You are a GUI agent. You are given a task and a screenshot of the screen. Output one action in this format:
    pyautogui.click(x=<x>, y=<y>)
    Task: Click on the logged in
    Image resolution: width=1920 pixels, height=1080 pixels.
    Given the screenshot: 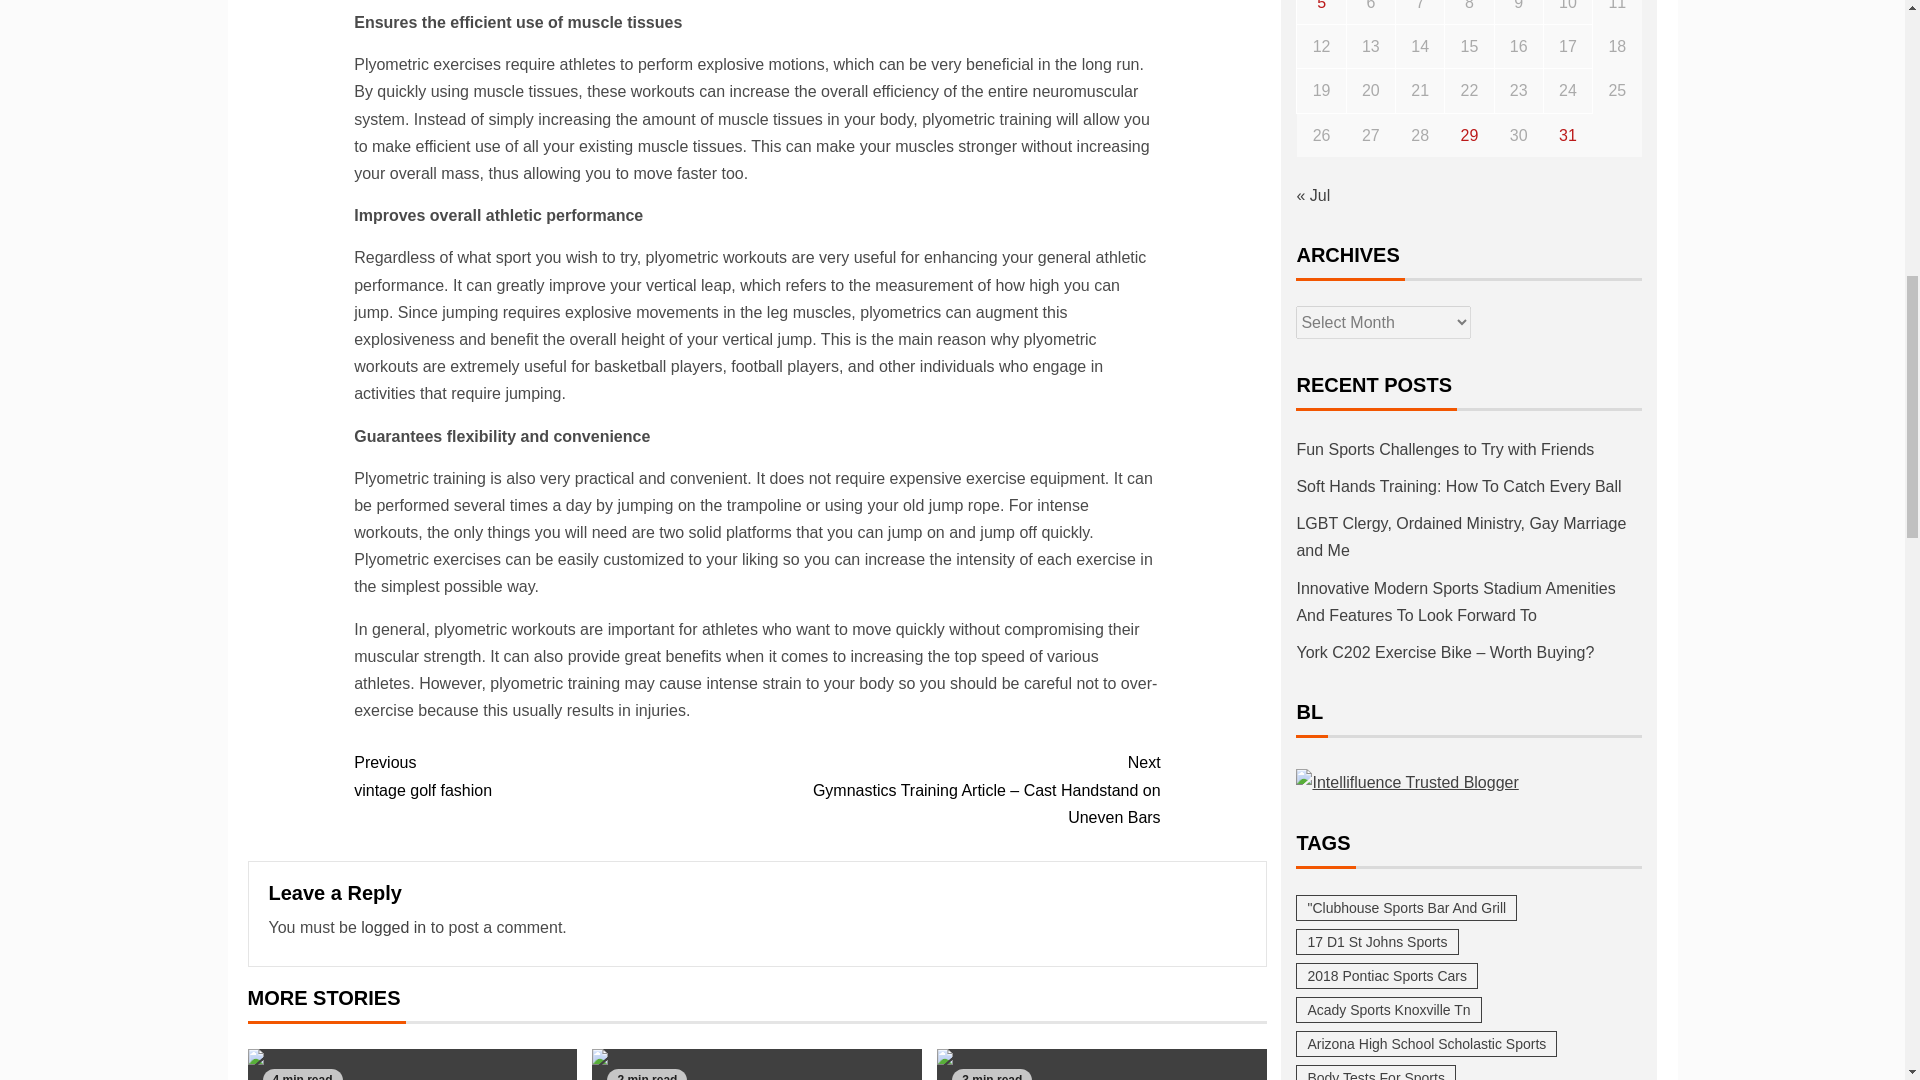 What is the action you would take?
    pyautogui.click(x=554, y=776)
    